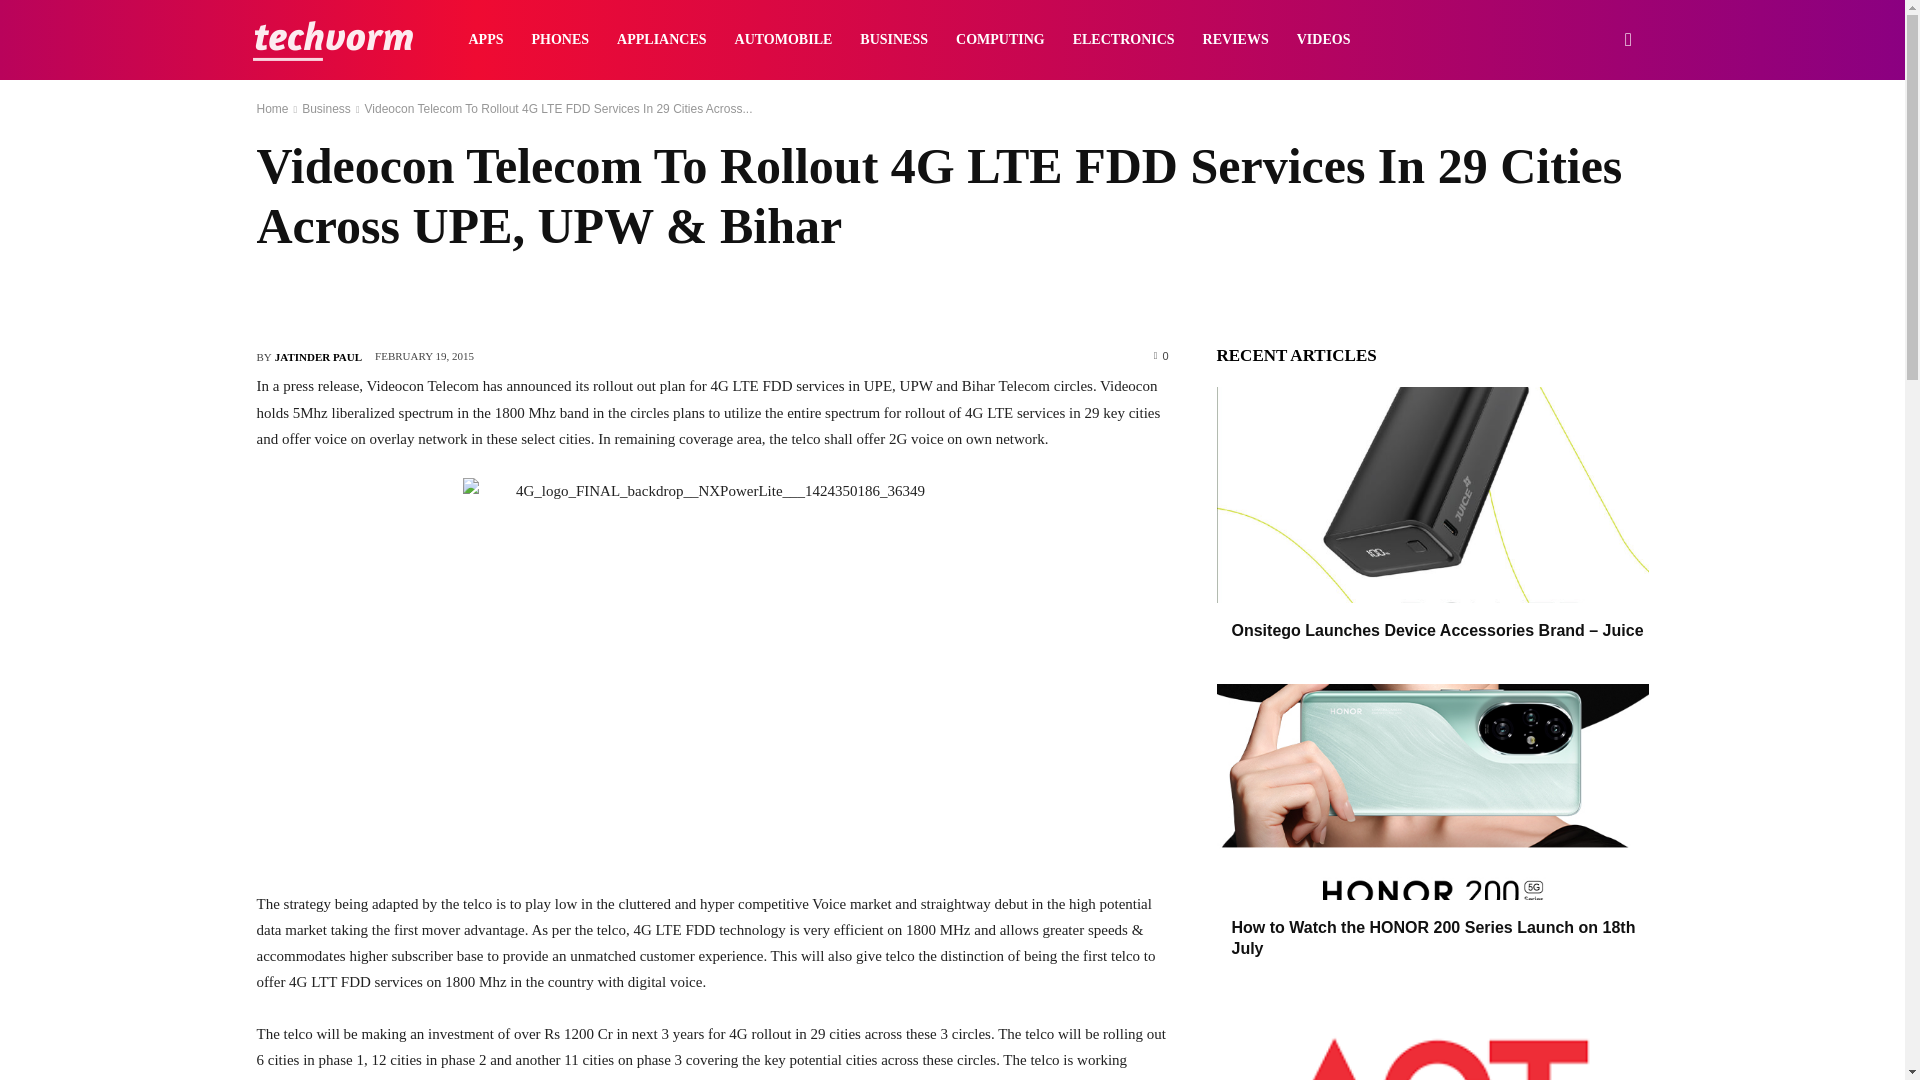 The width and height of the screenshot is (1920, 1080). What do you see at coordinates (1324, 40) in the screenshot?
I see `VIDEOS` at bounding box center [1324, 40].